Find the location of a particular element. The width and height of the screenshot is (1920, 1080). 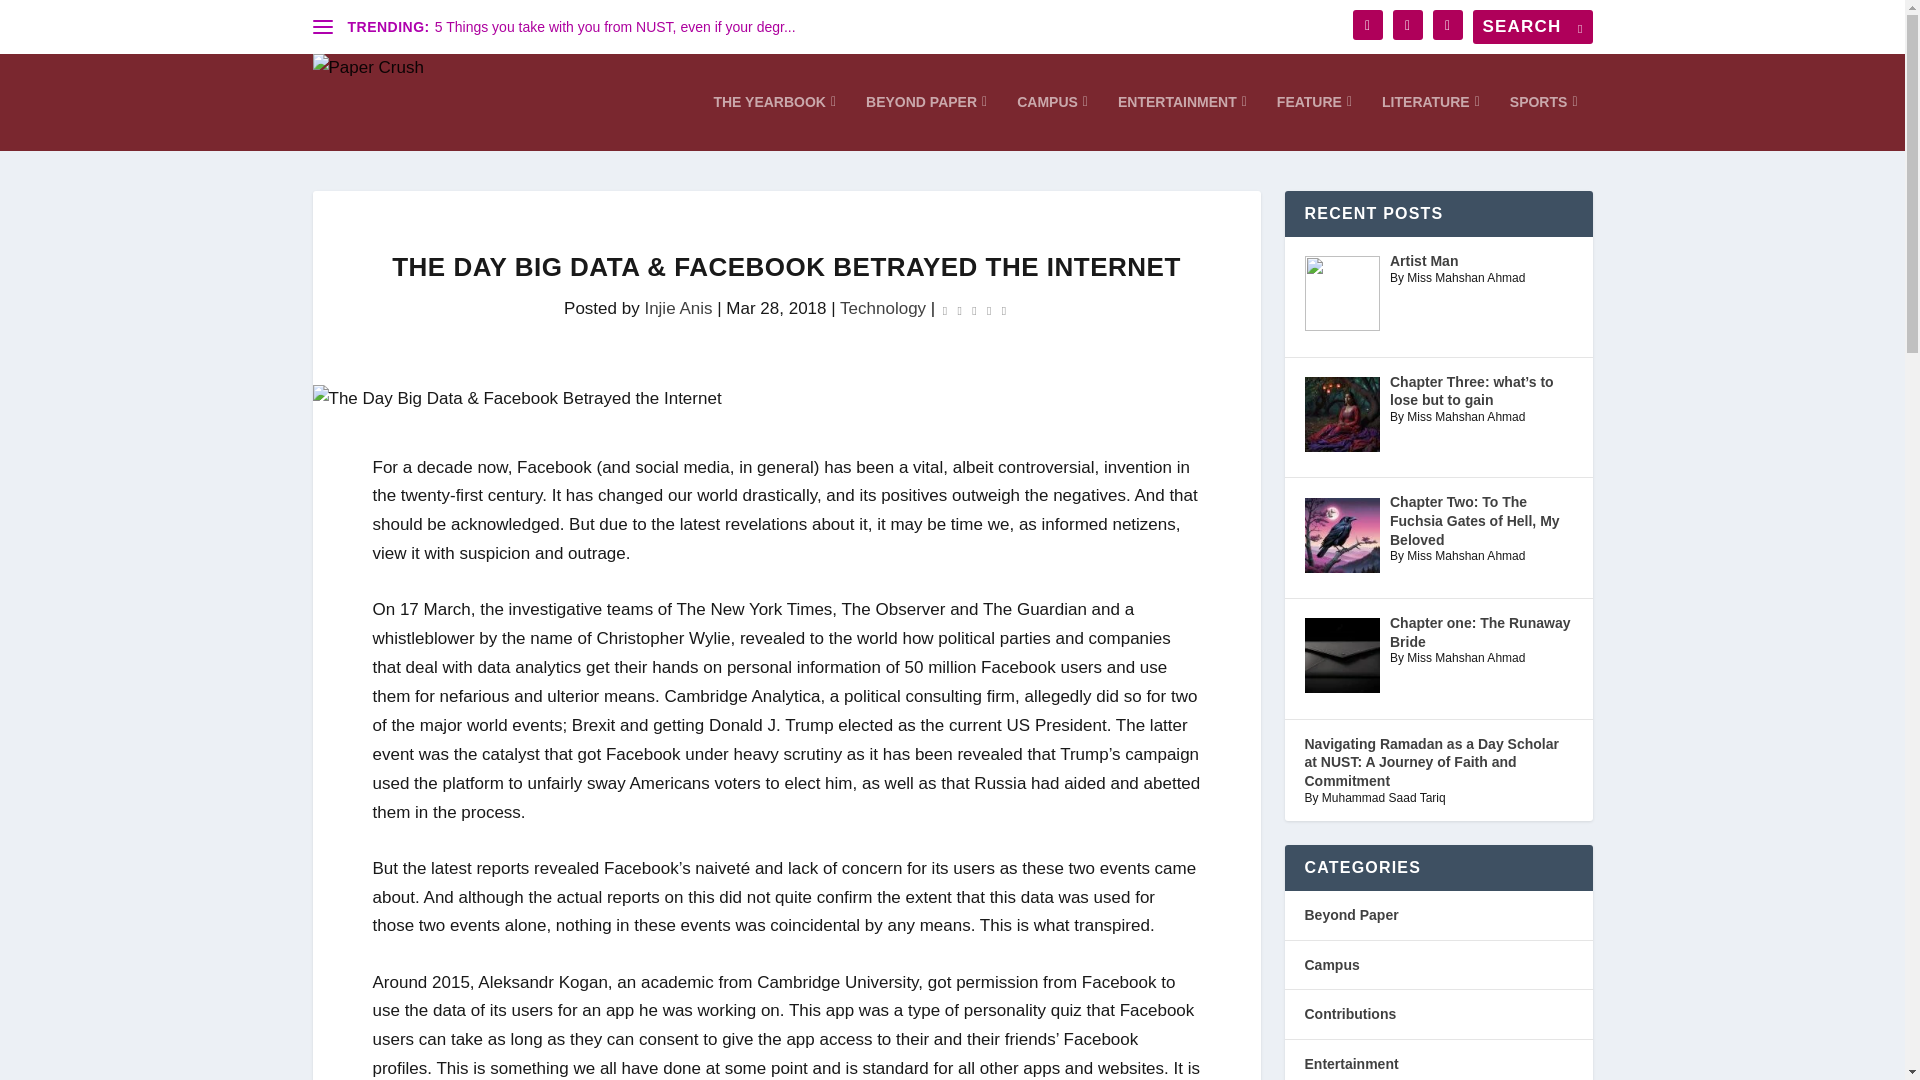

BEYOND PAPER is located at coordinates (926, 122).